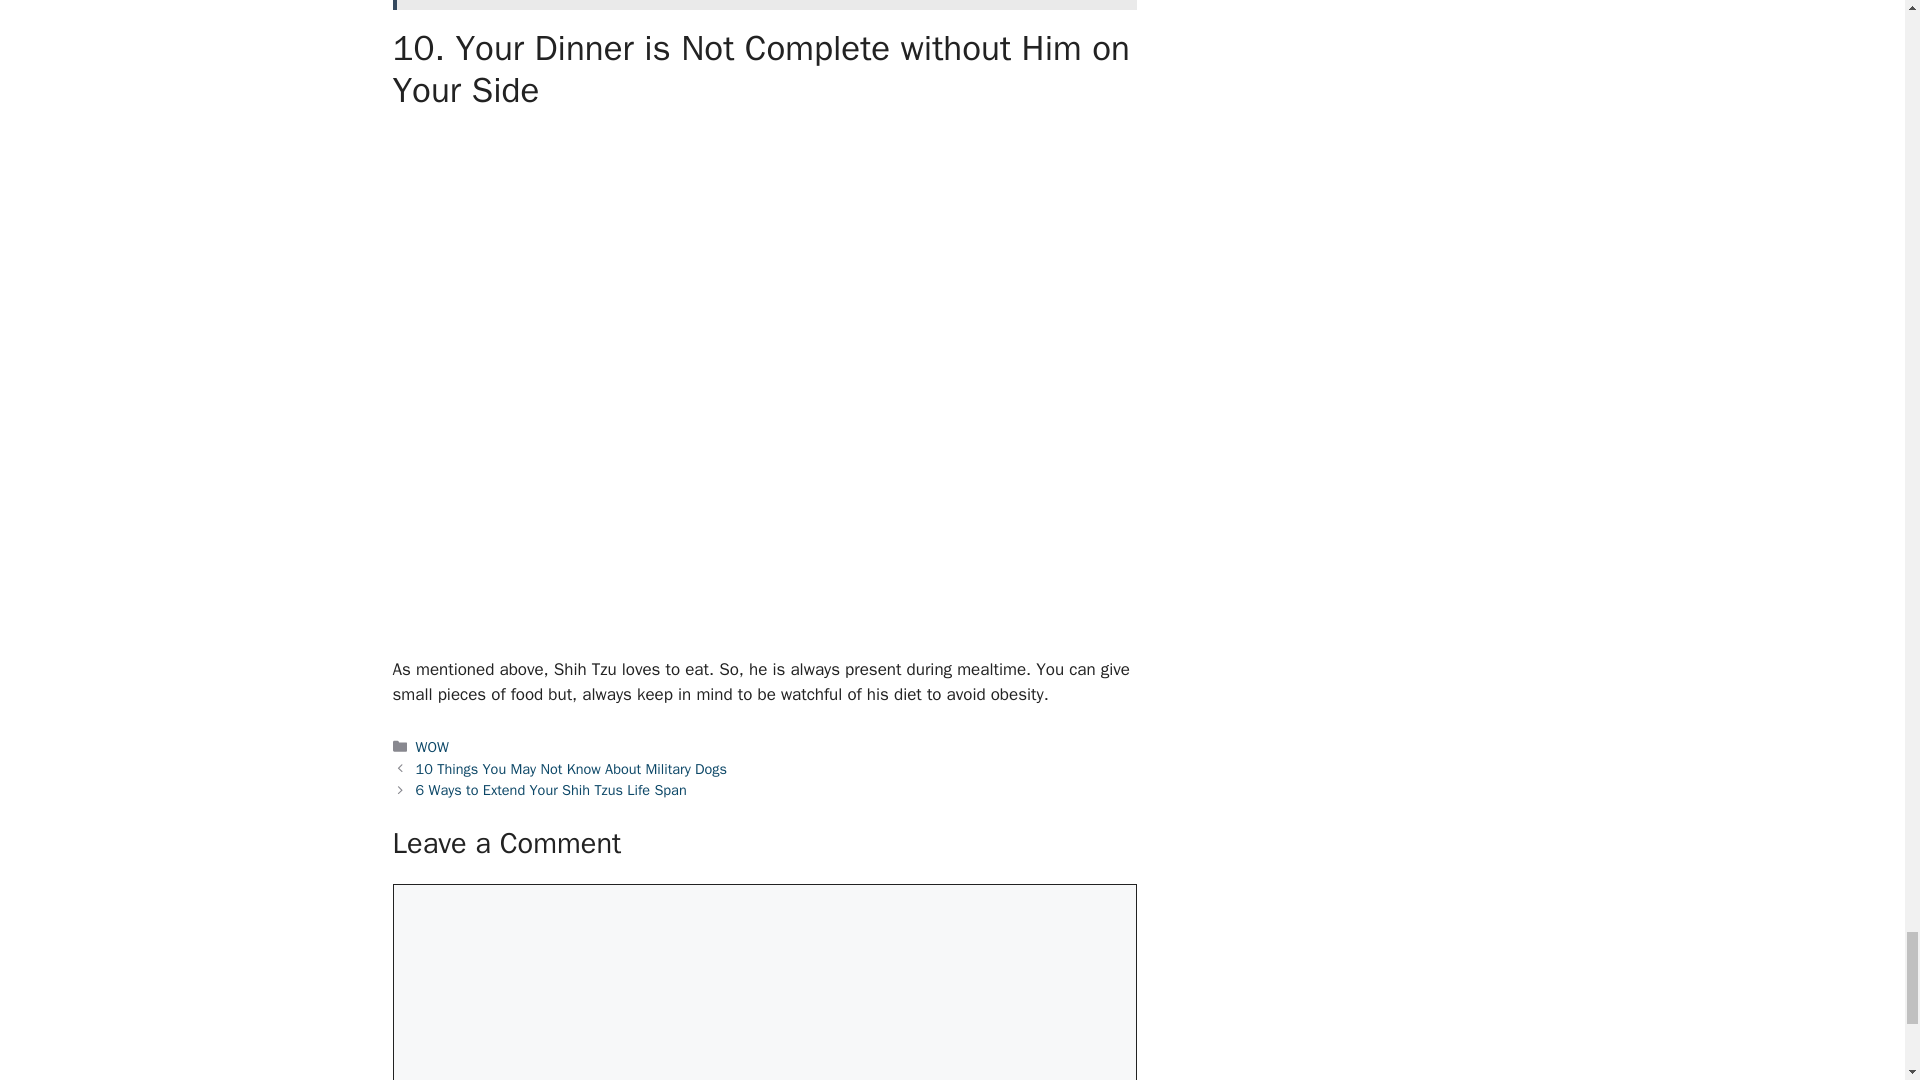  I want to click on WOW, so click(432, 746).